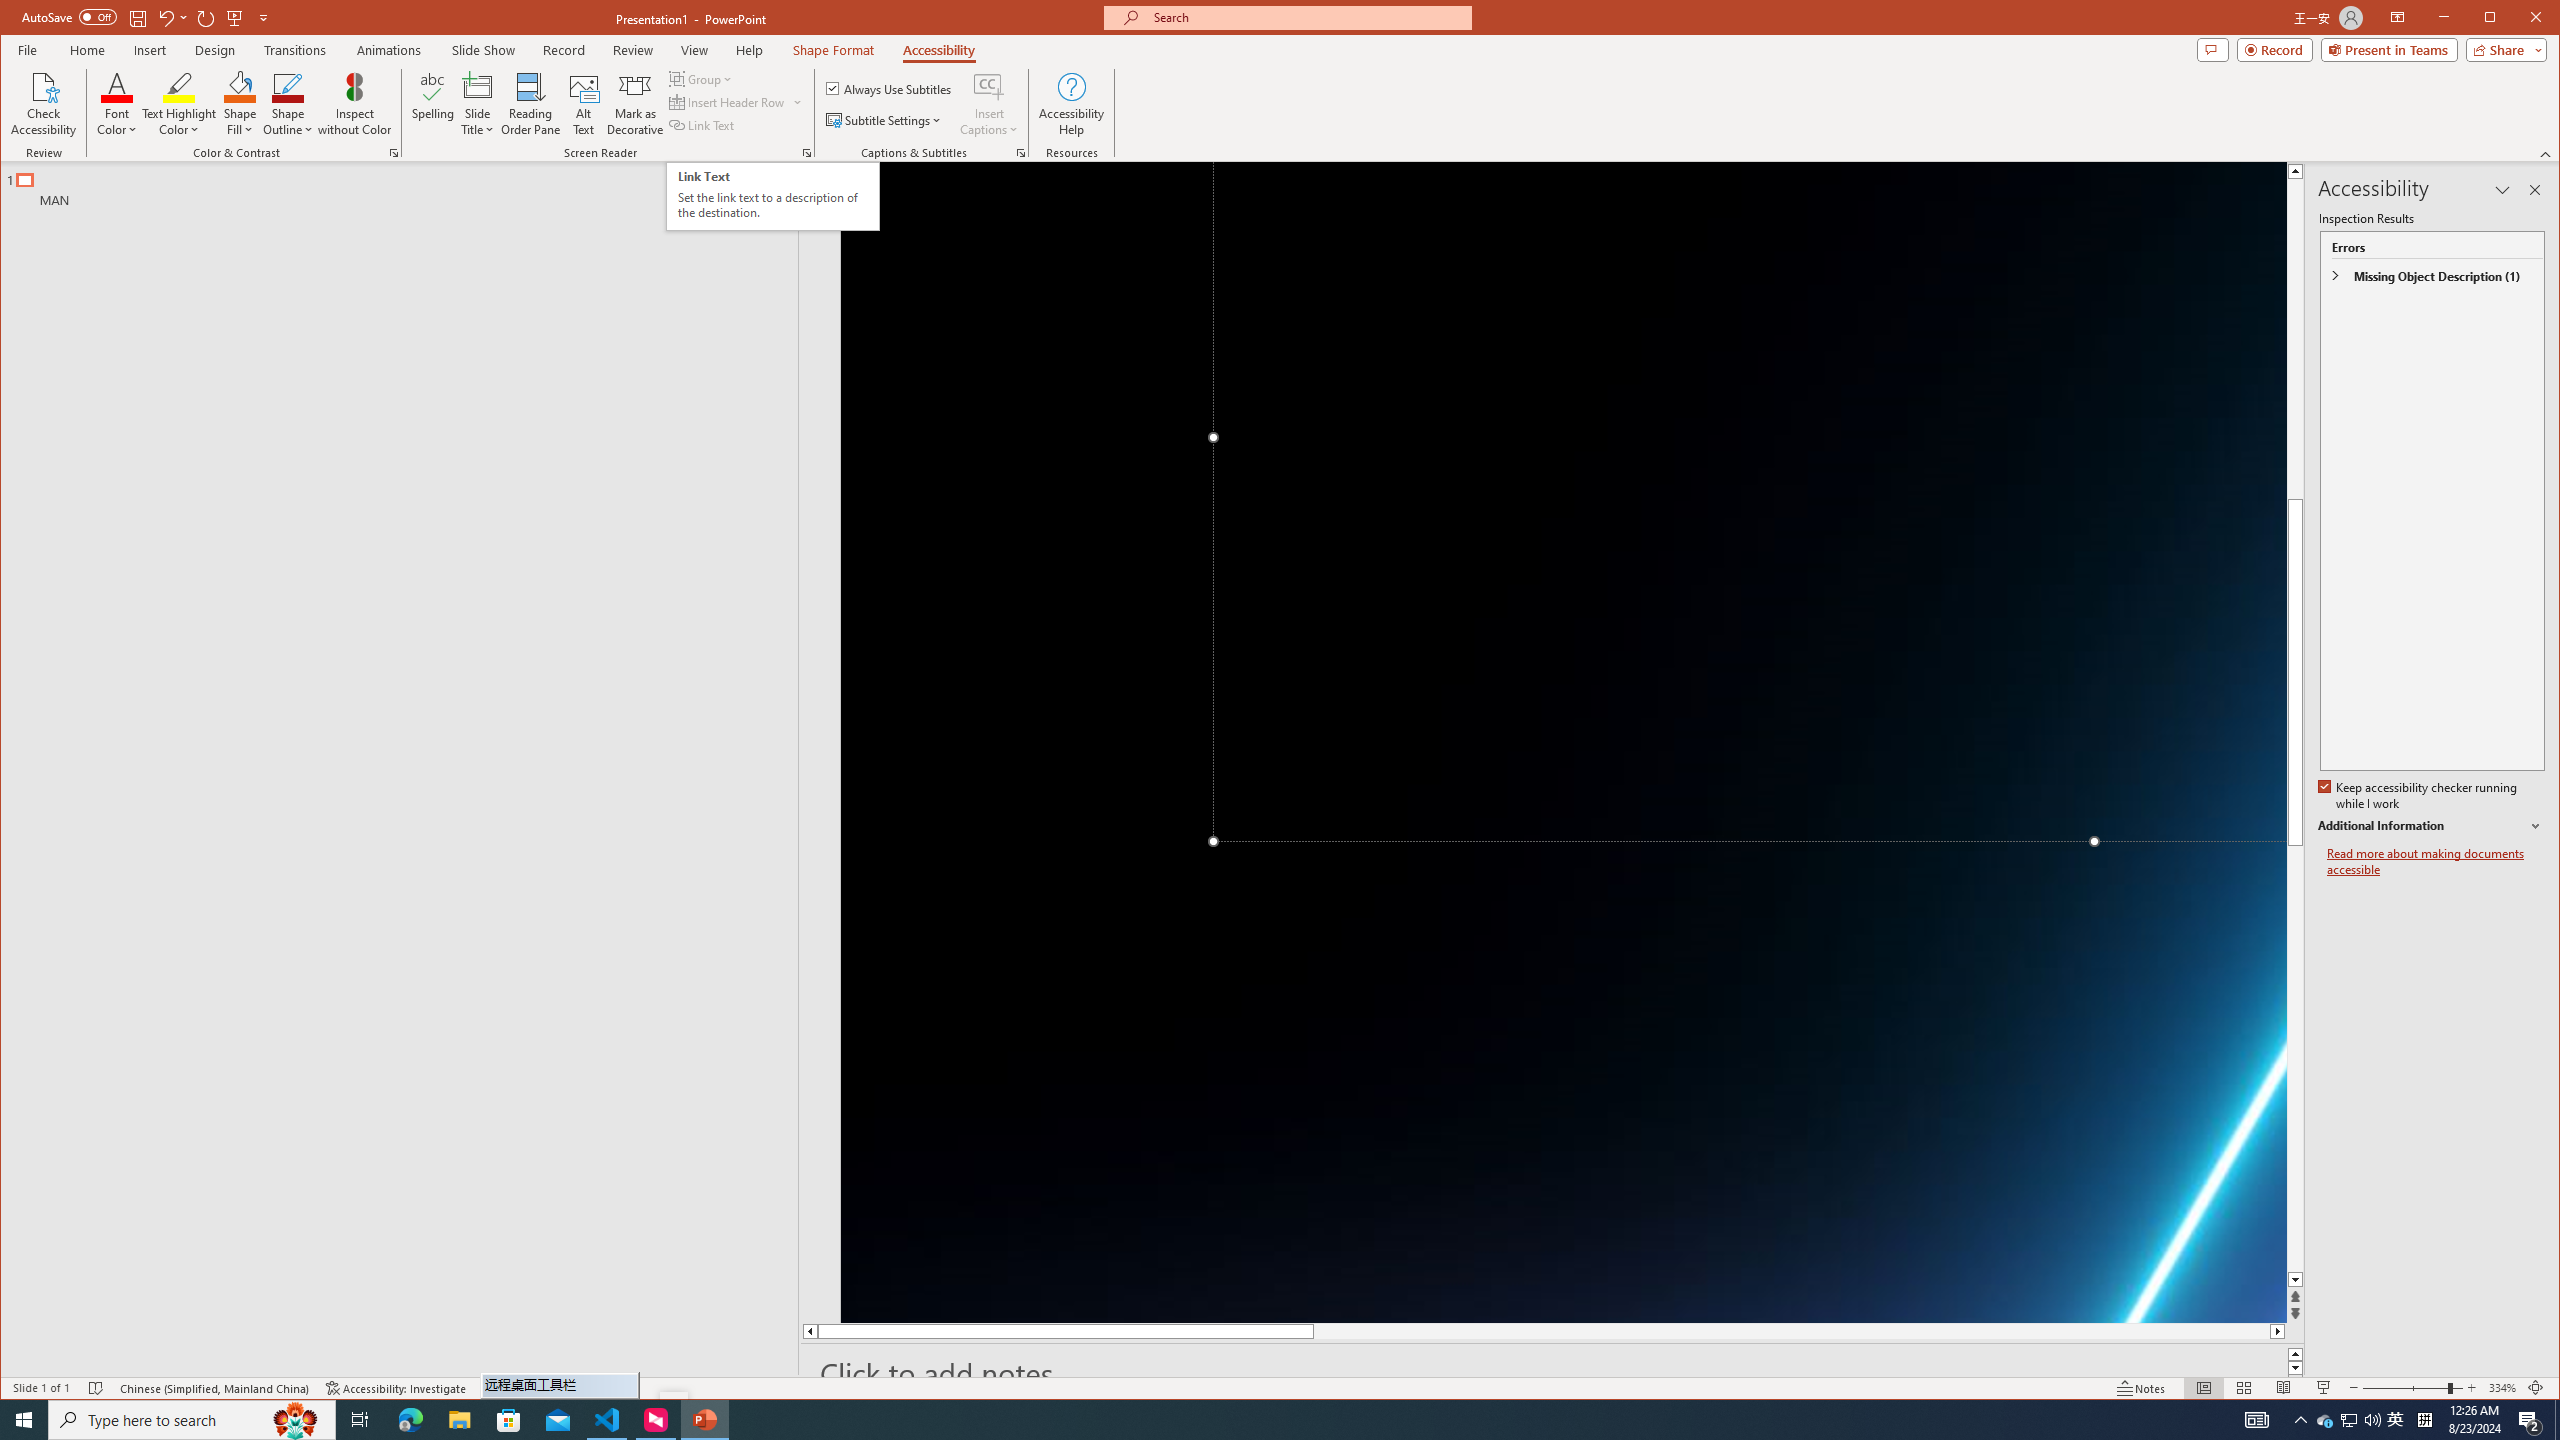  Describe the element at coordinates (989, 86) in the screenshot. I see `Insert Captions` at that location.